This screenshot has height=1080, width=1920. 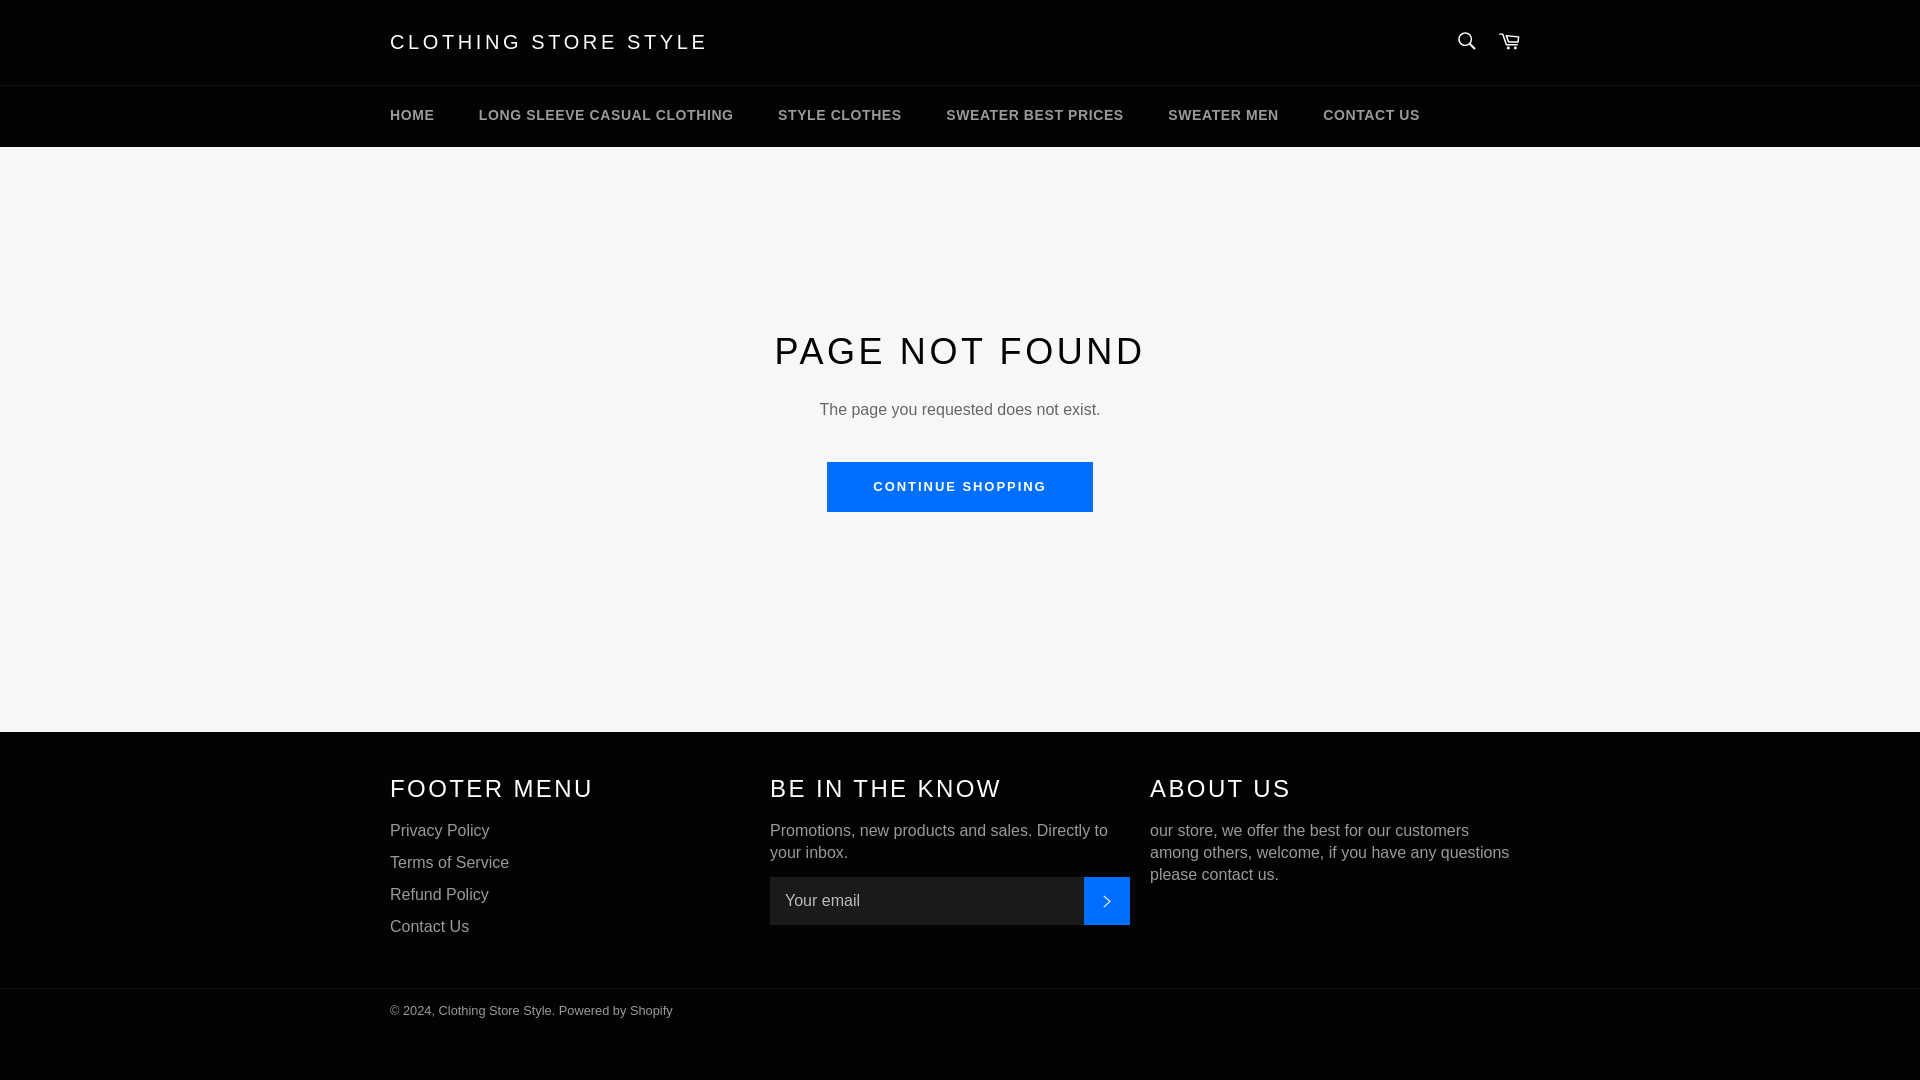 I want to click on SWEATER BEST PRICES, so click(x=1034, y=115).